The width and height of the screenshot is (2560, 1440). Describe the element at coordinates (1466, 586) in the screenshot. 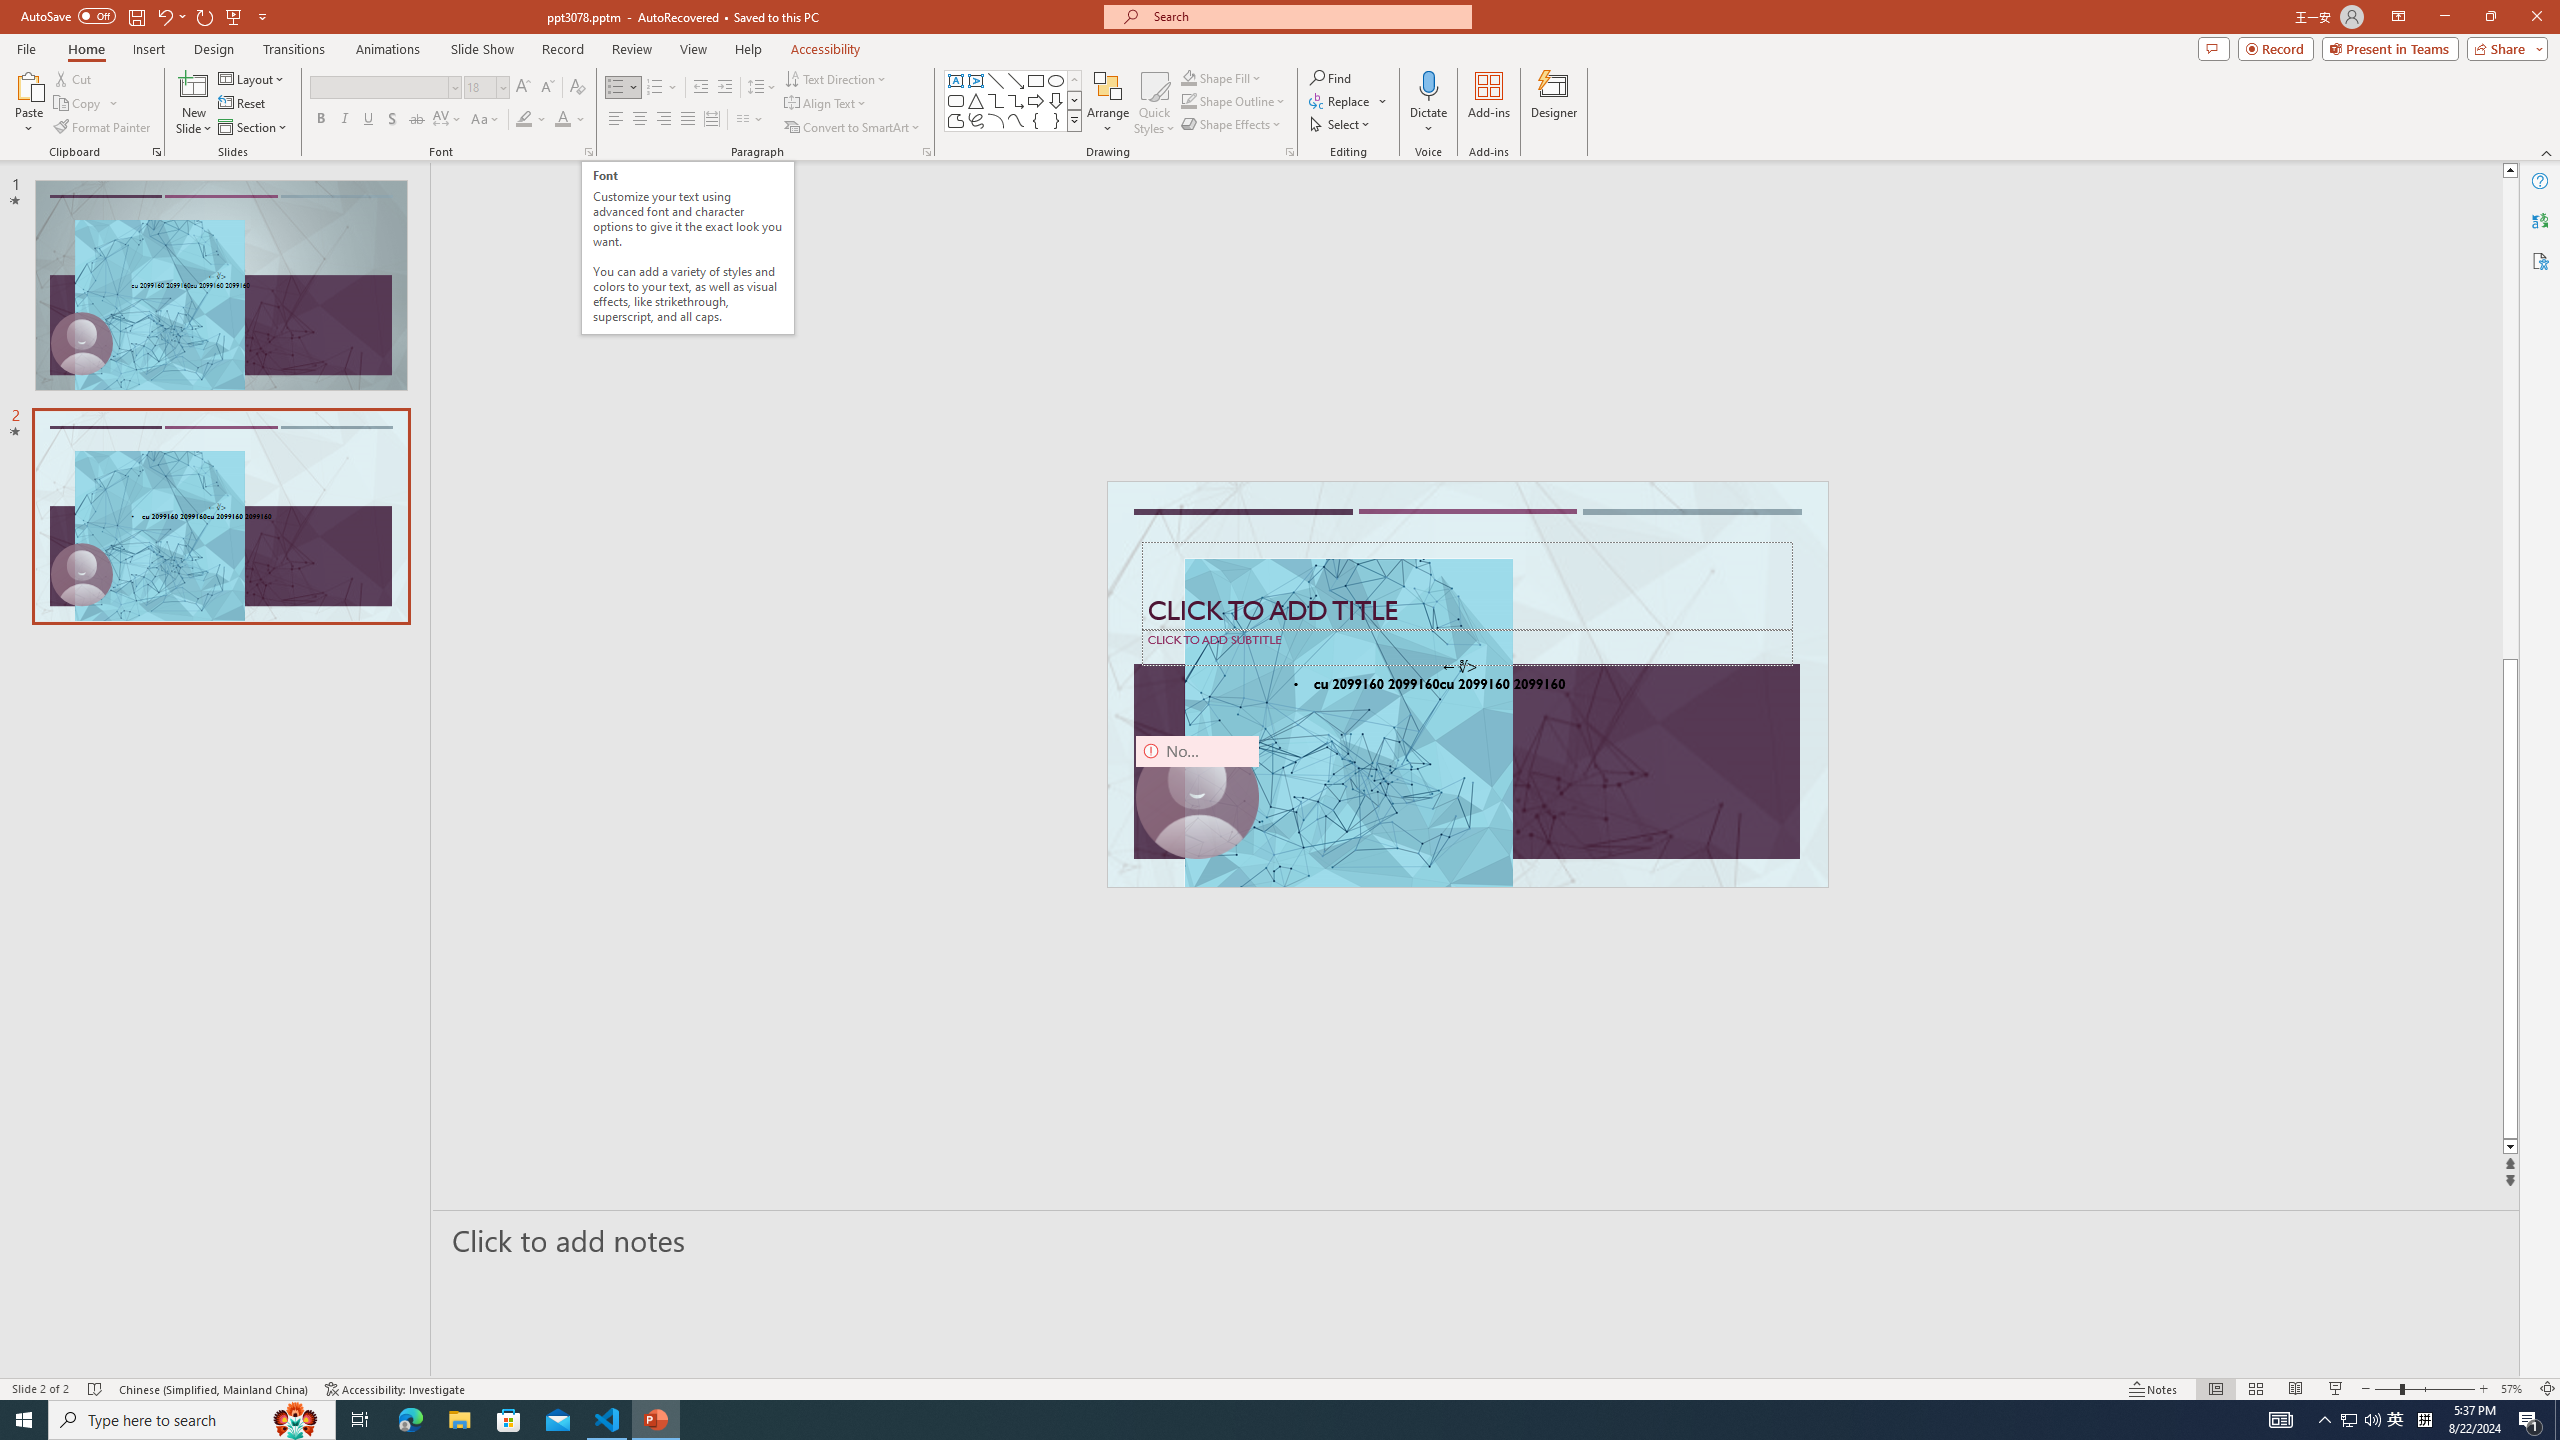

I see `Title TextBox` at that location.